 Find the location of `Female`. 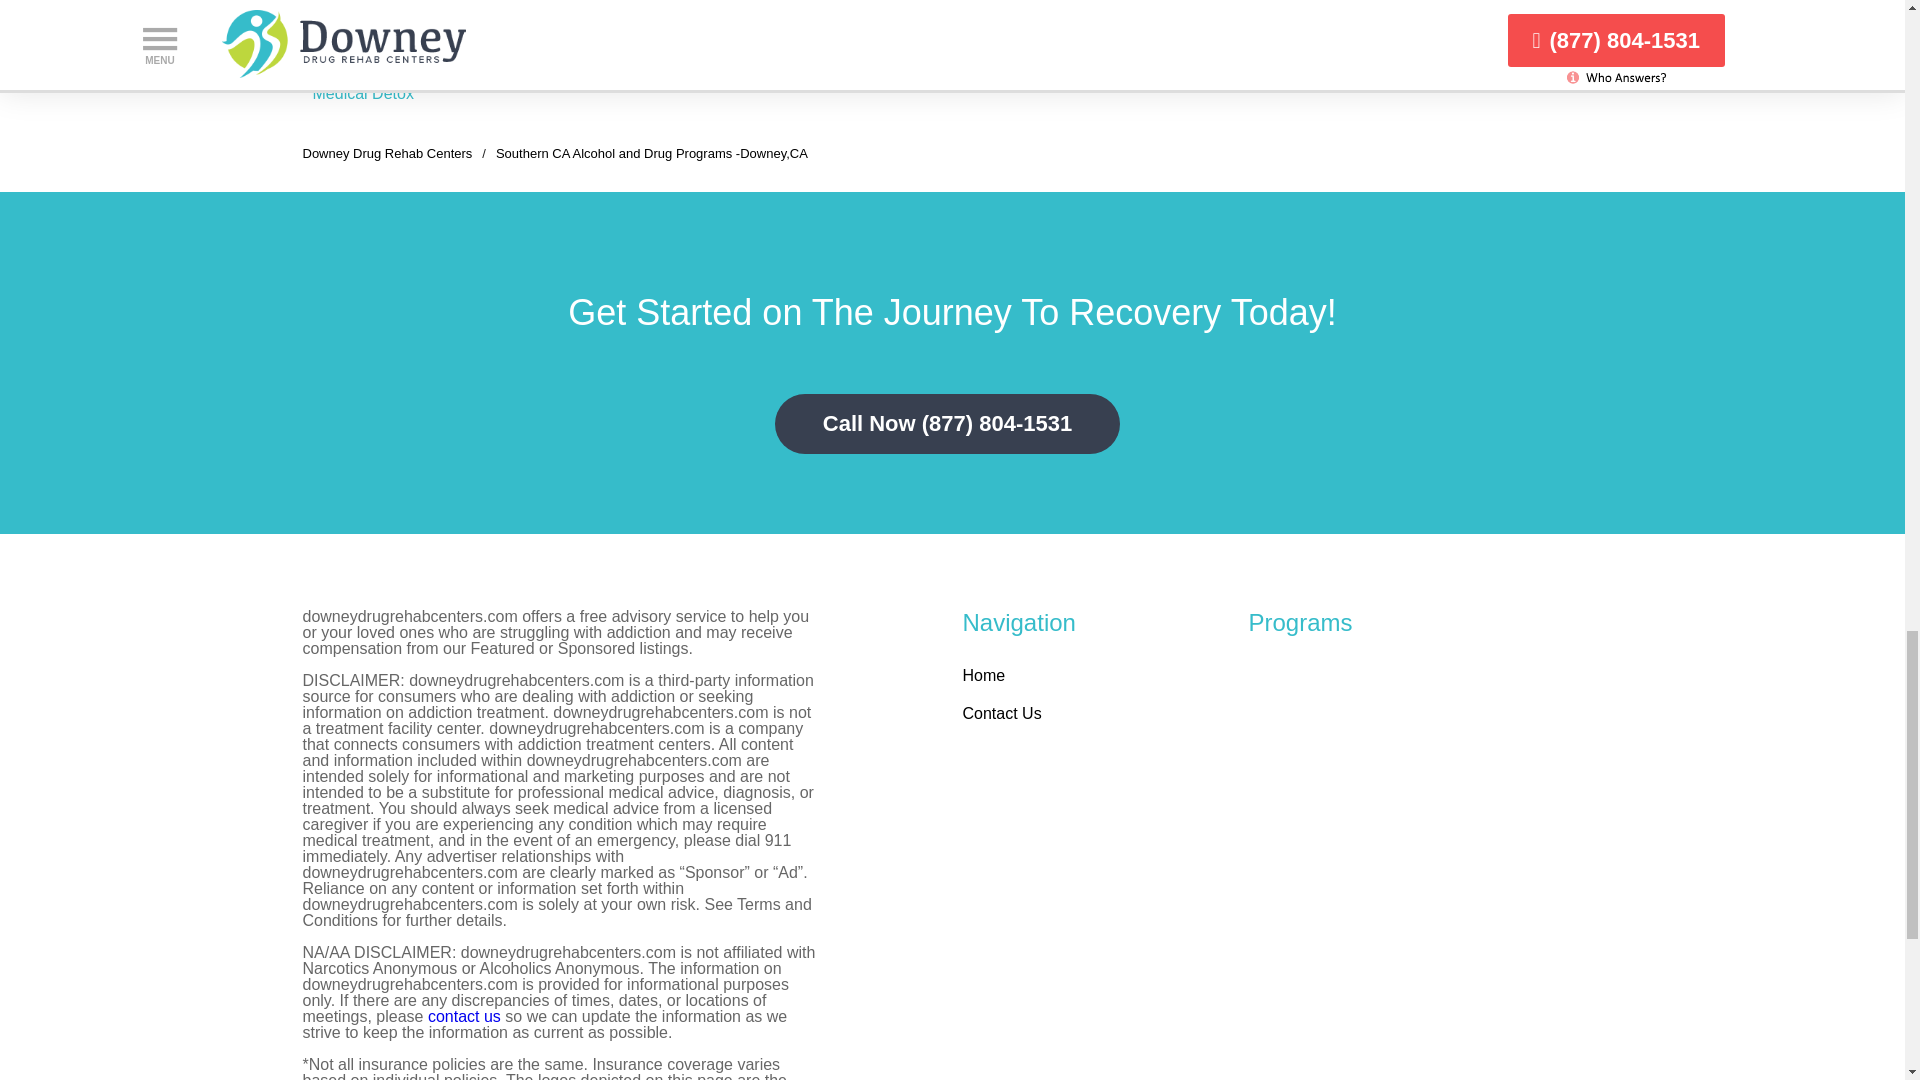

Female is located at coordinates (598, 53).